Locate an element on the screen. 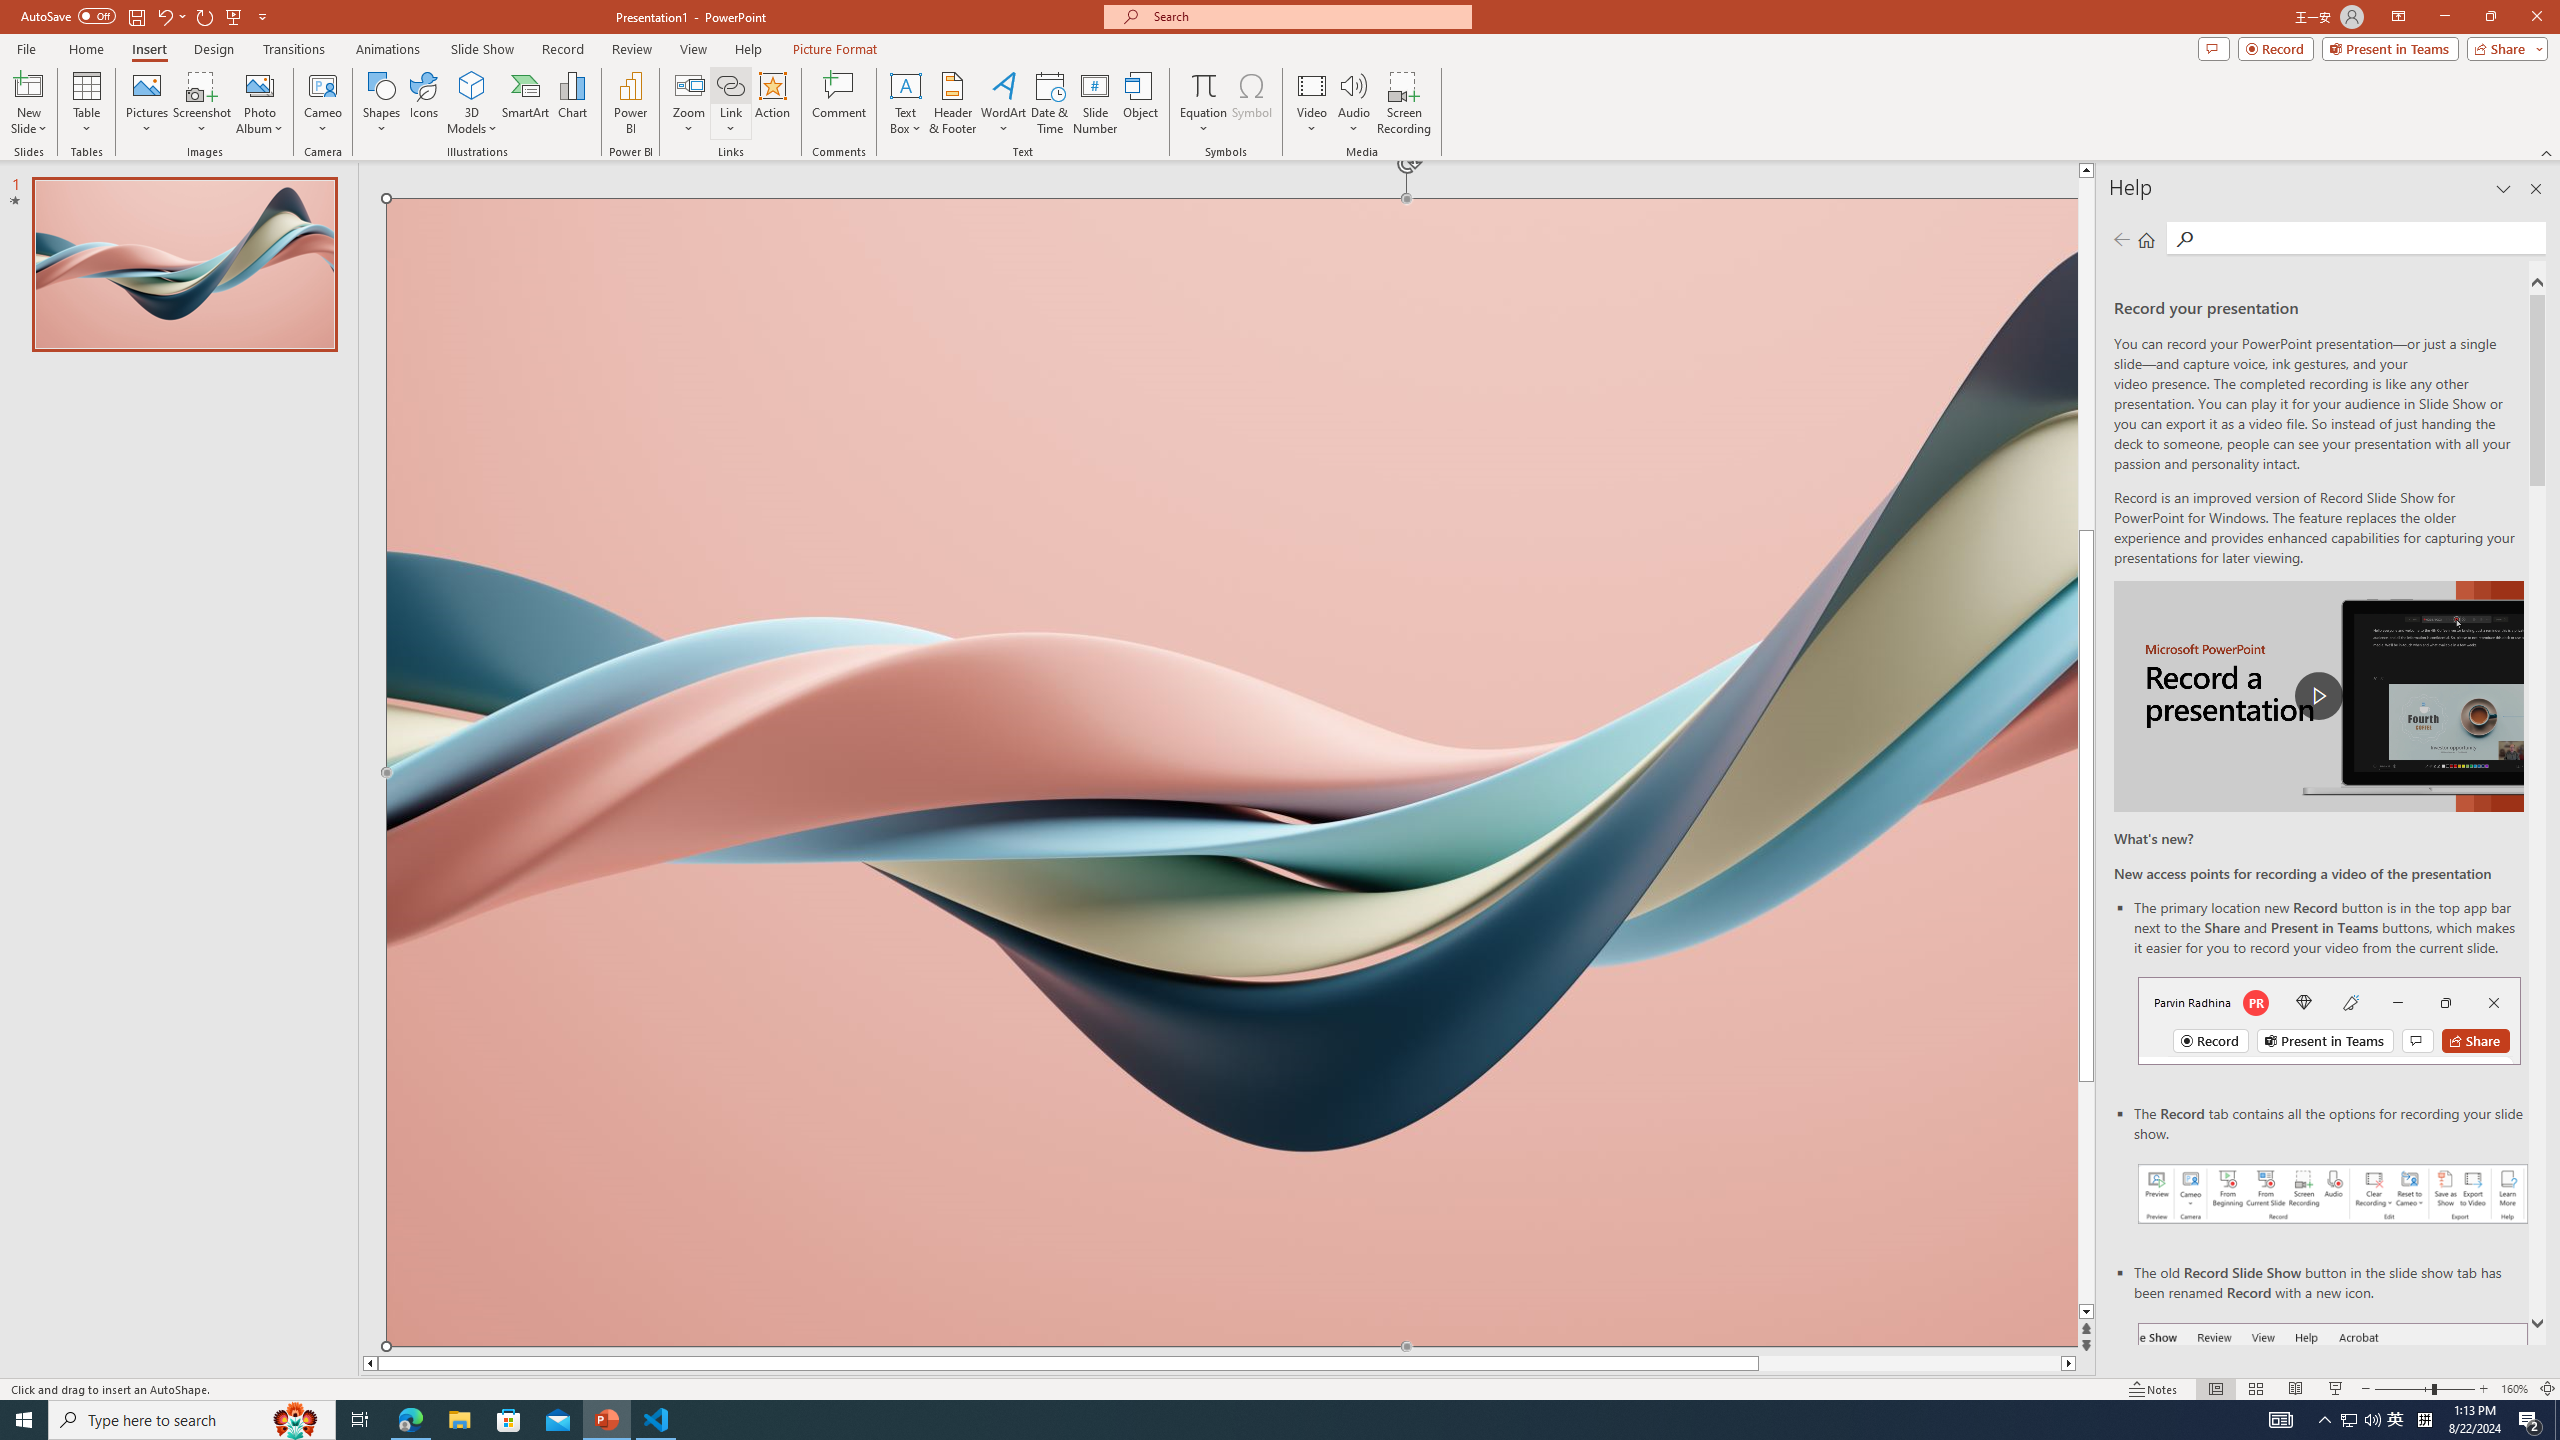 The width and height of the screenshot is (2560, 1440). Draw Horizontal Text Box is located at coordinates (906, 85).